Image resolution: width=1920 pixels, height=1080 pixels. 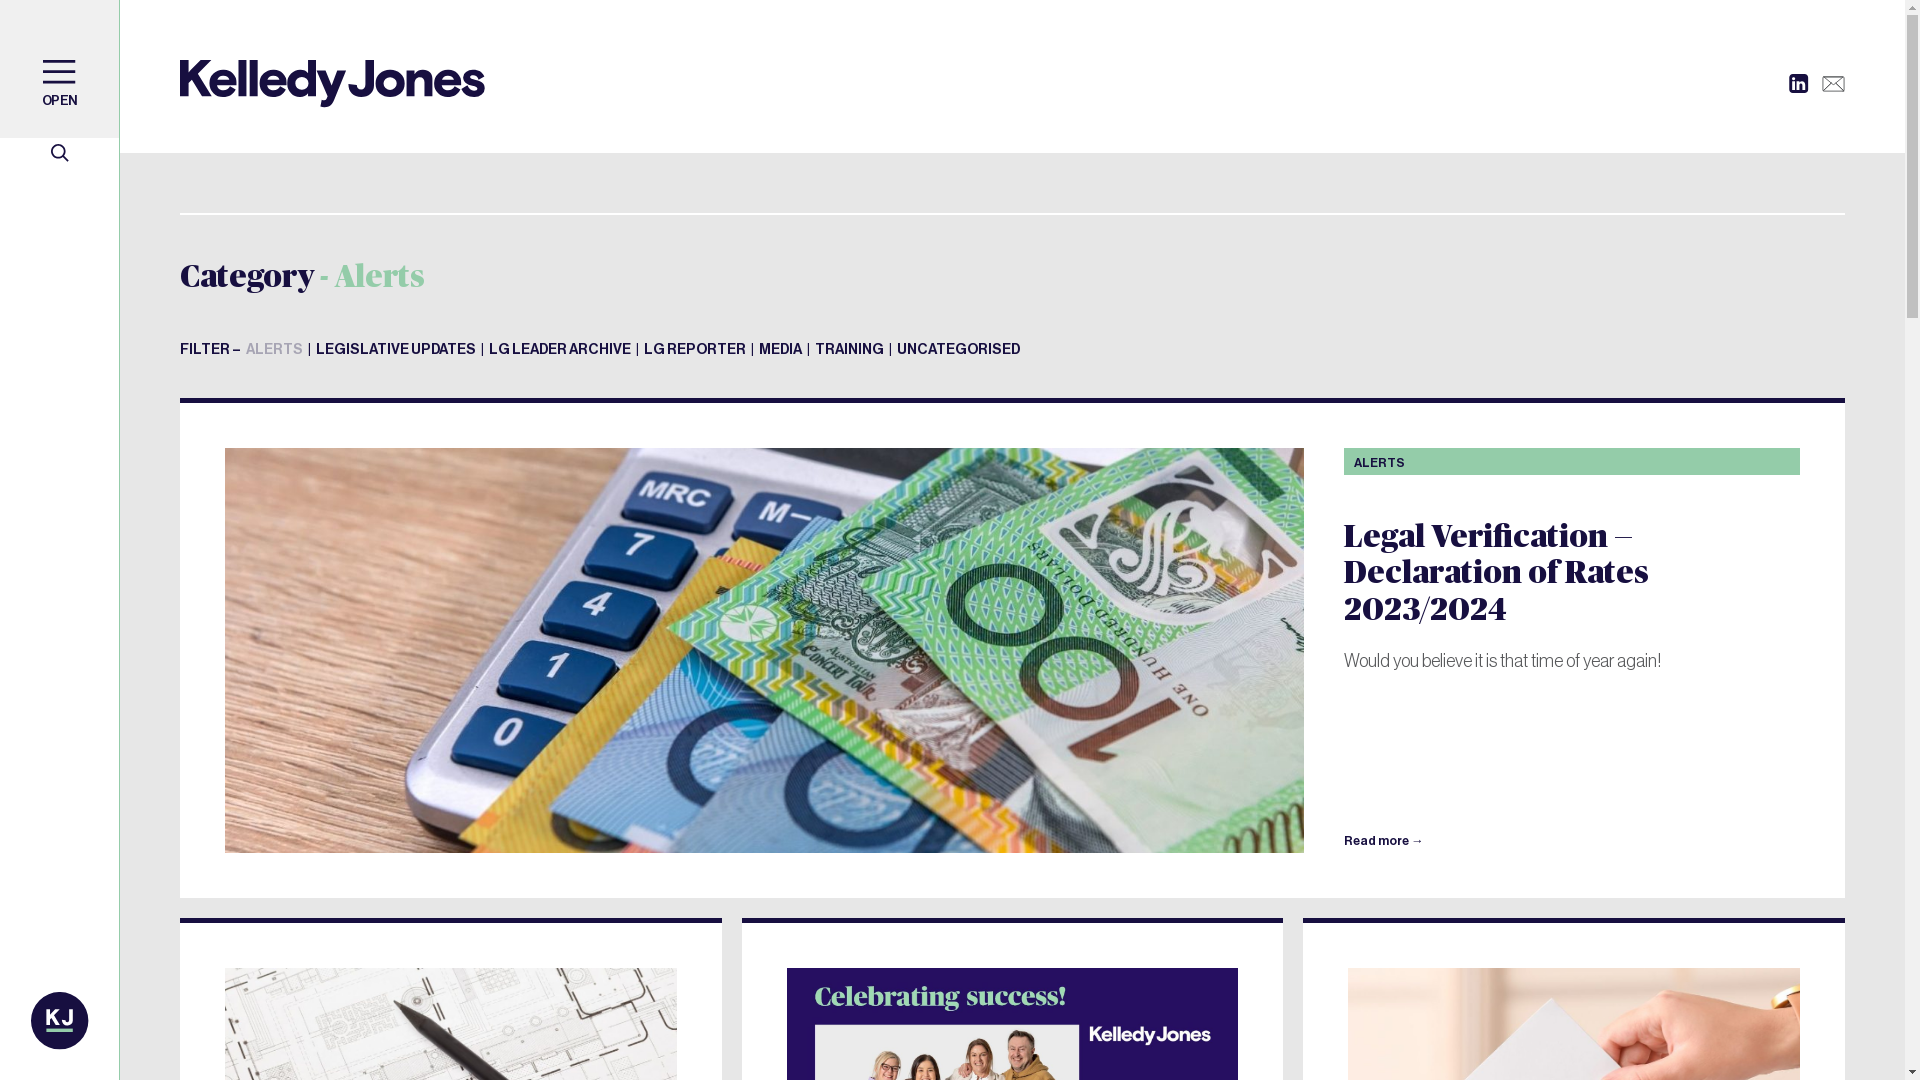 I want to click on ALERTS, so click(x=274, y=350).